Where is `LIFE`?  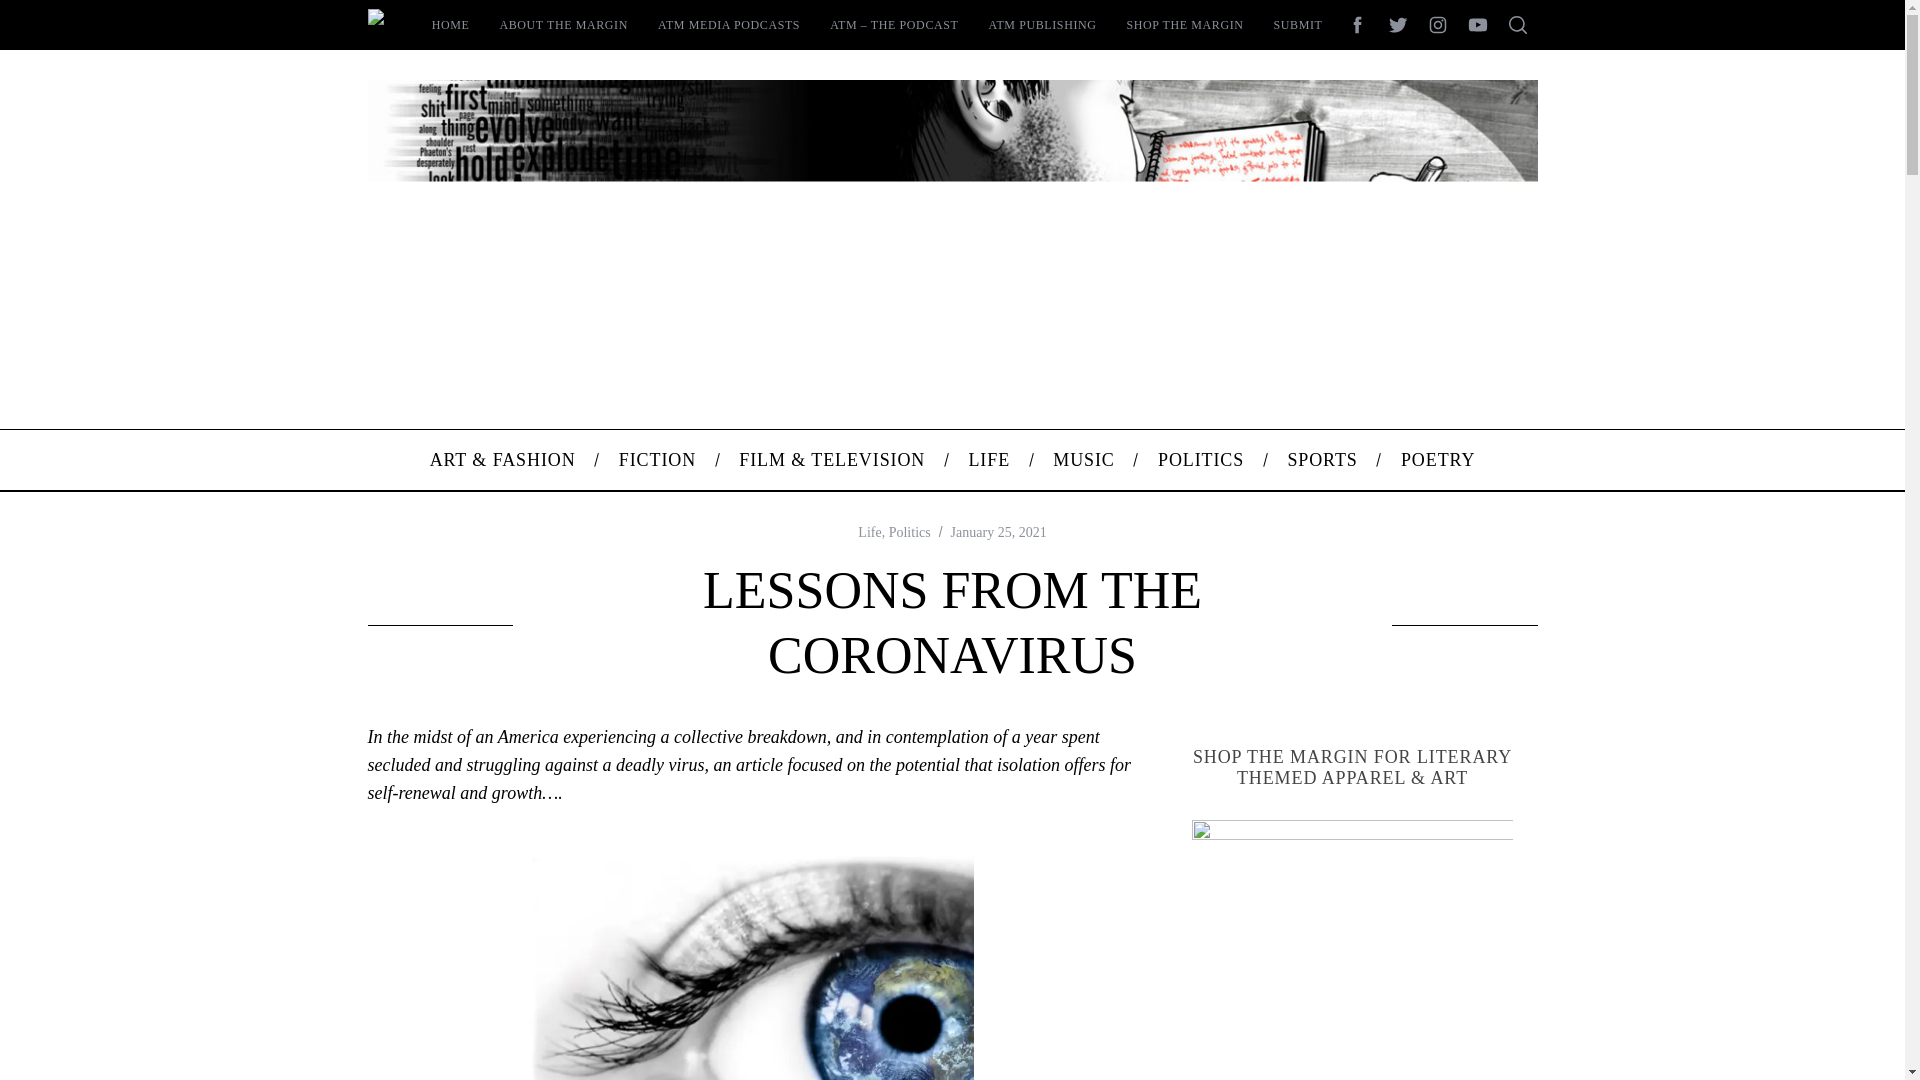
LIFE is located at coordinates (989, 460).